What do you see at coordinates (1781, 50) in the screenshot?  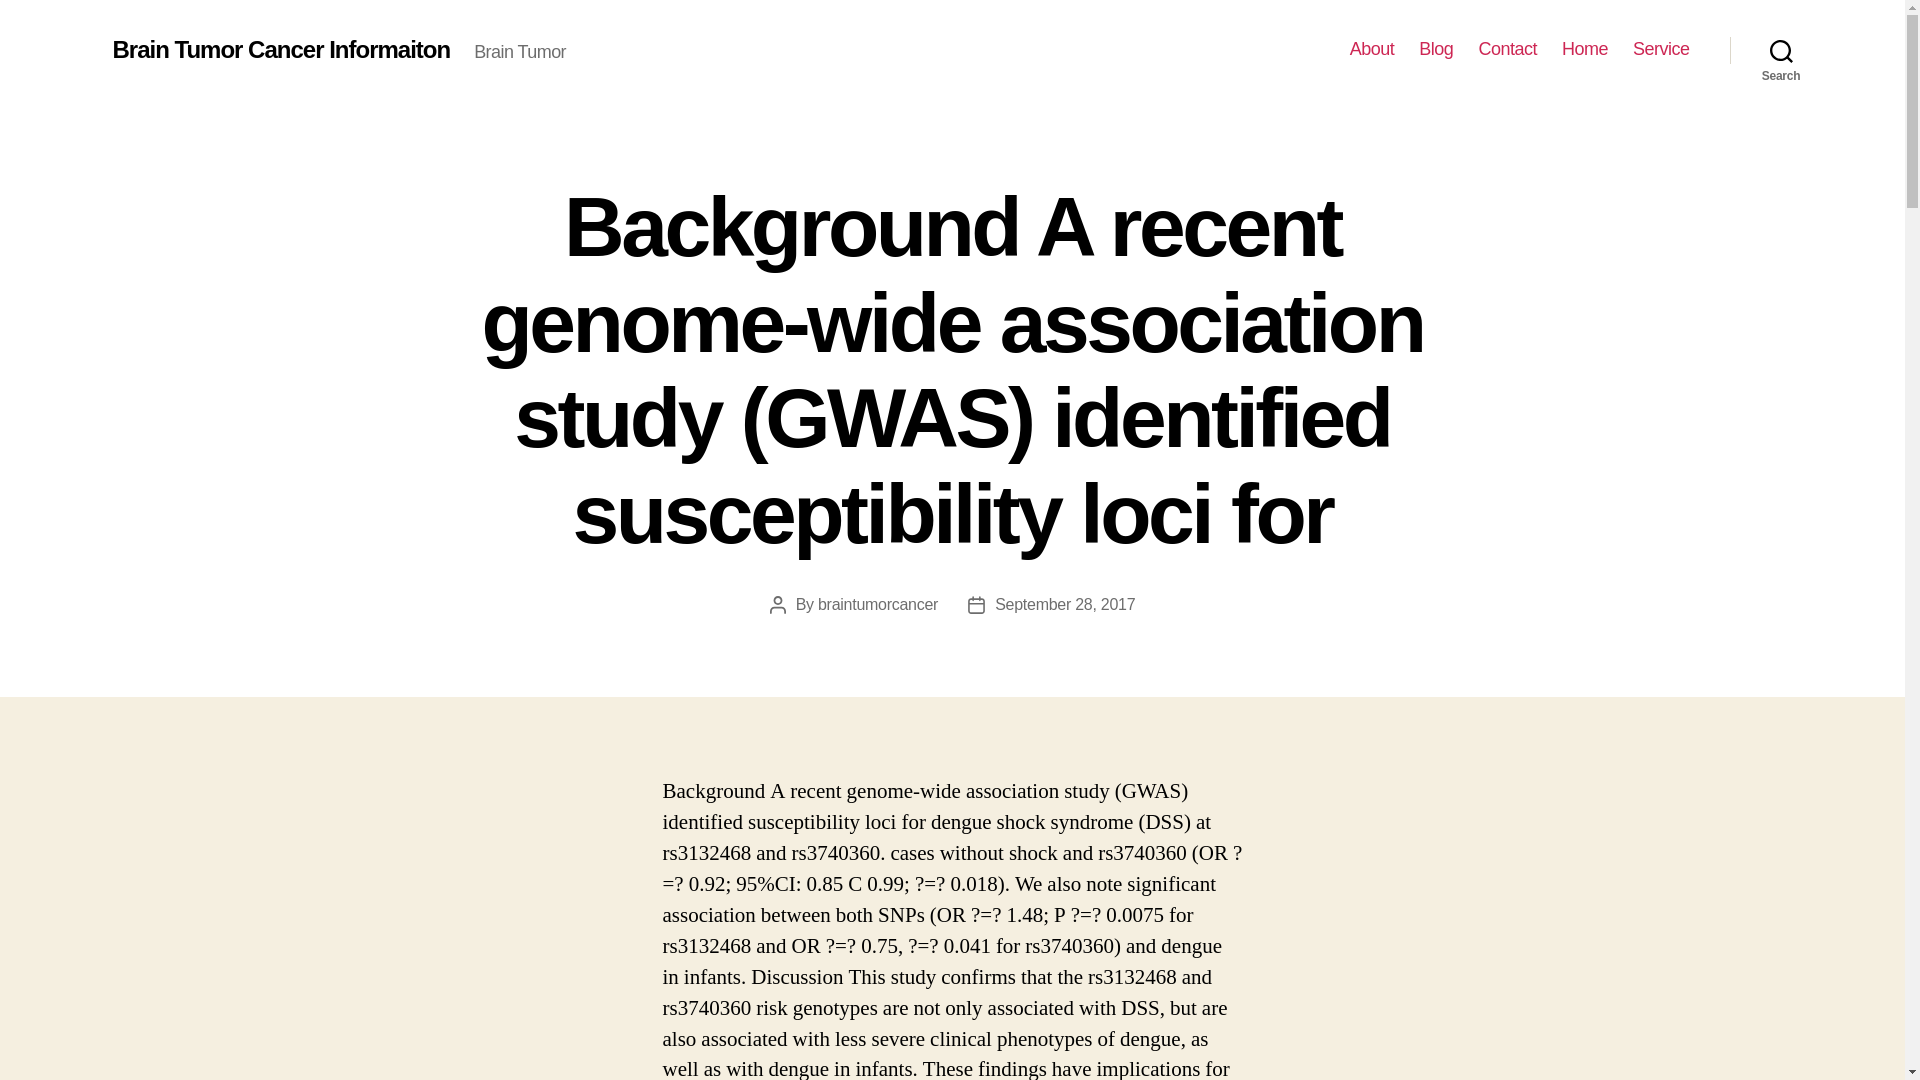 I see `Search` at bounding box center [1781, 50].